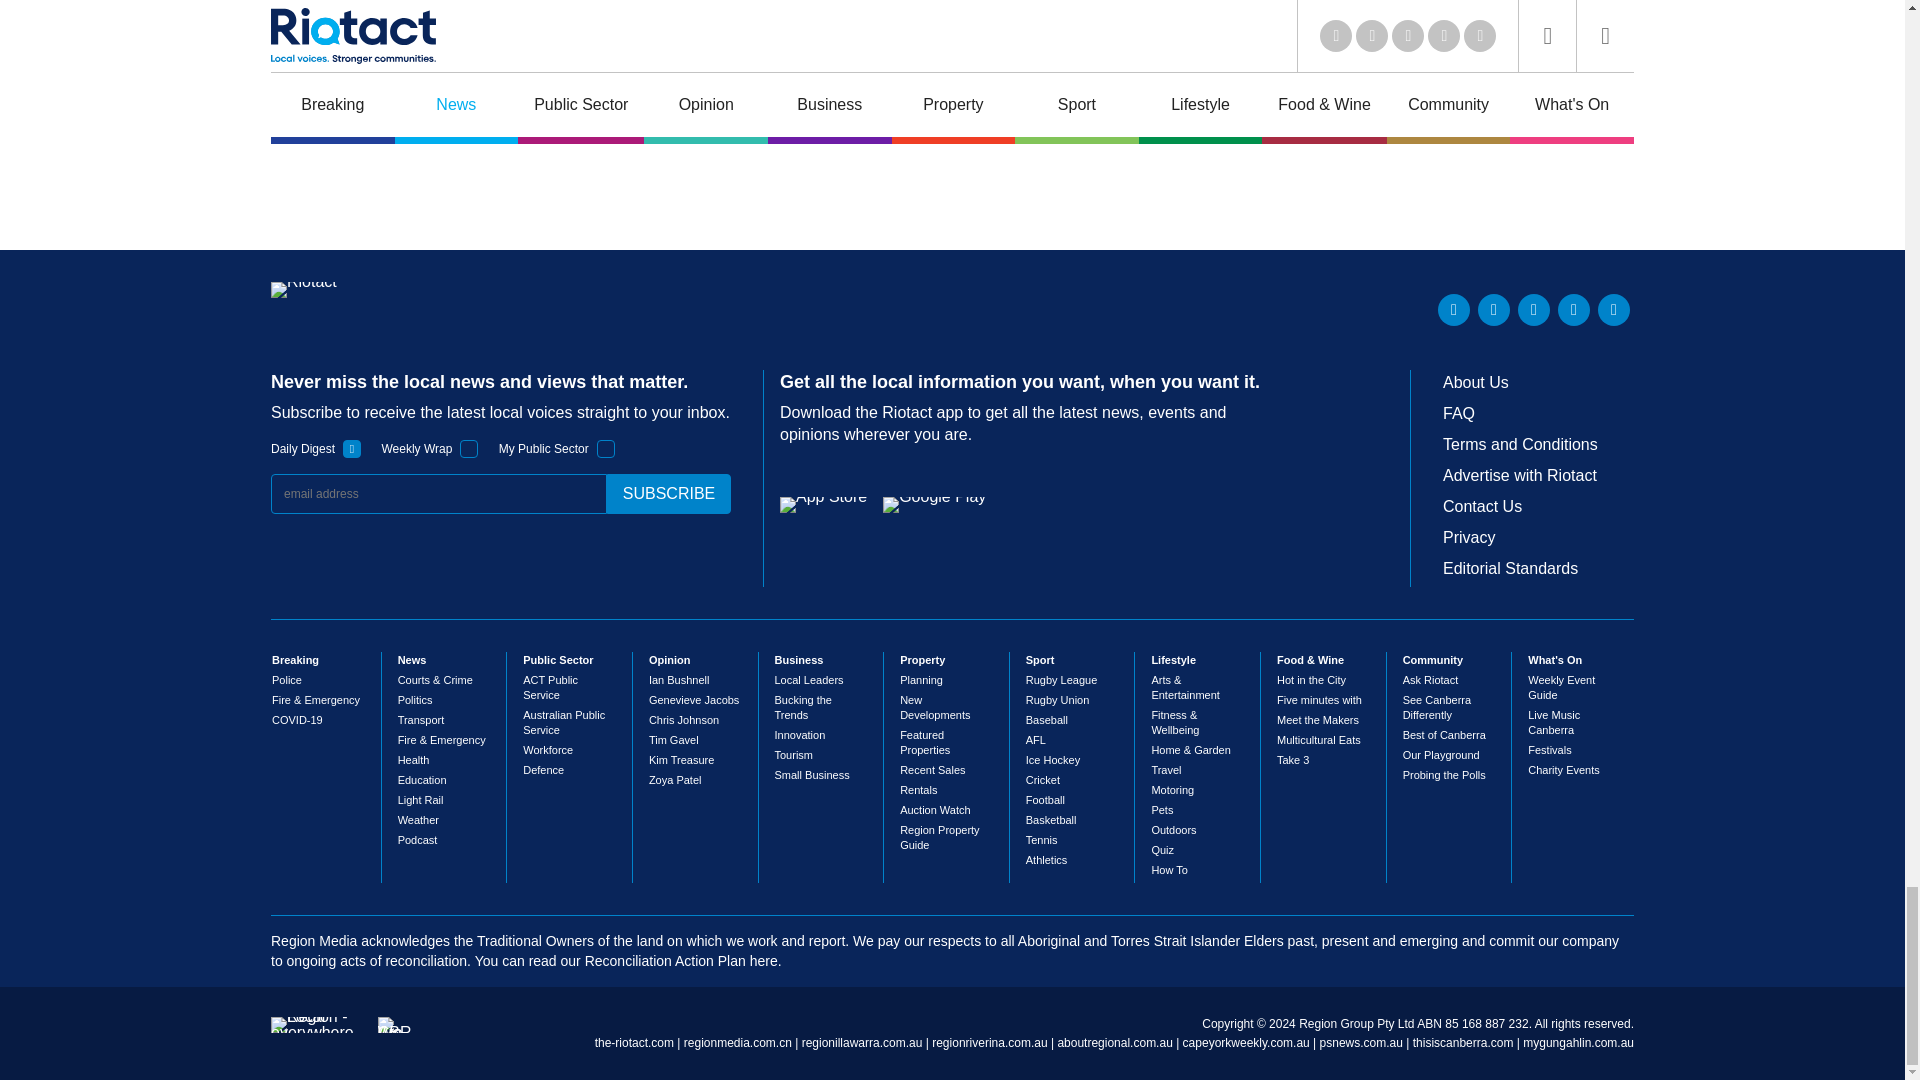 Image resolution: width=1920 pixels, height=1080 pixels. Describe the element at coordinates (352, 448) in the screenshot. I see `1` at that location.